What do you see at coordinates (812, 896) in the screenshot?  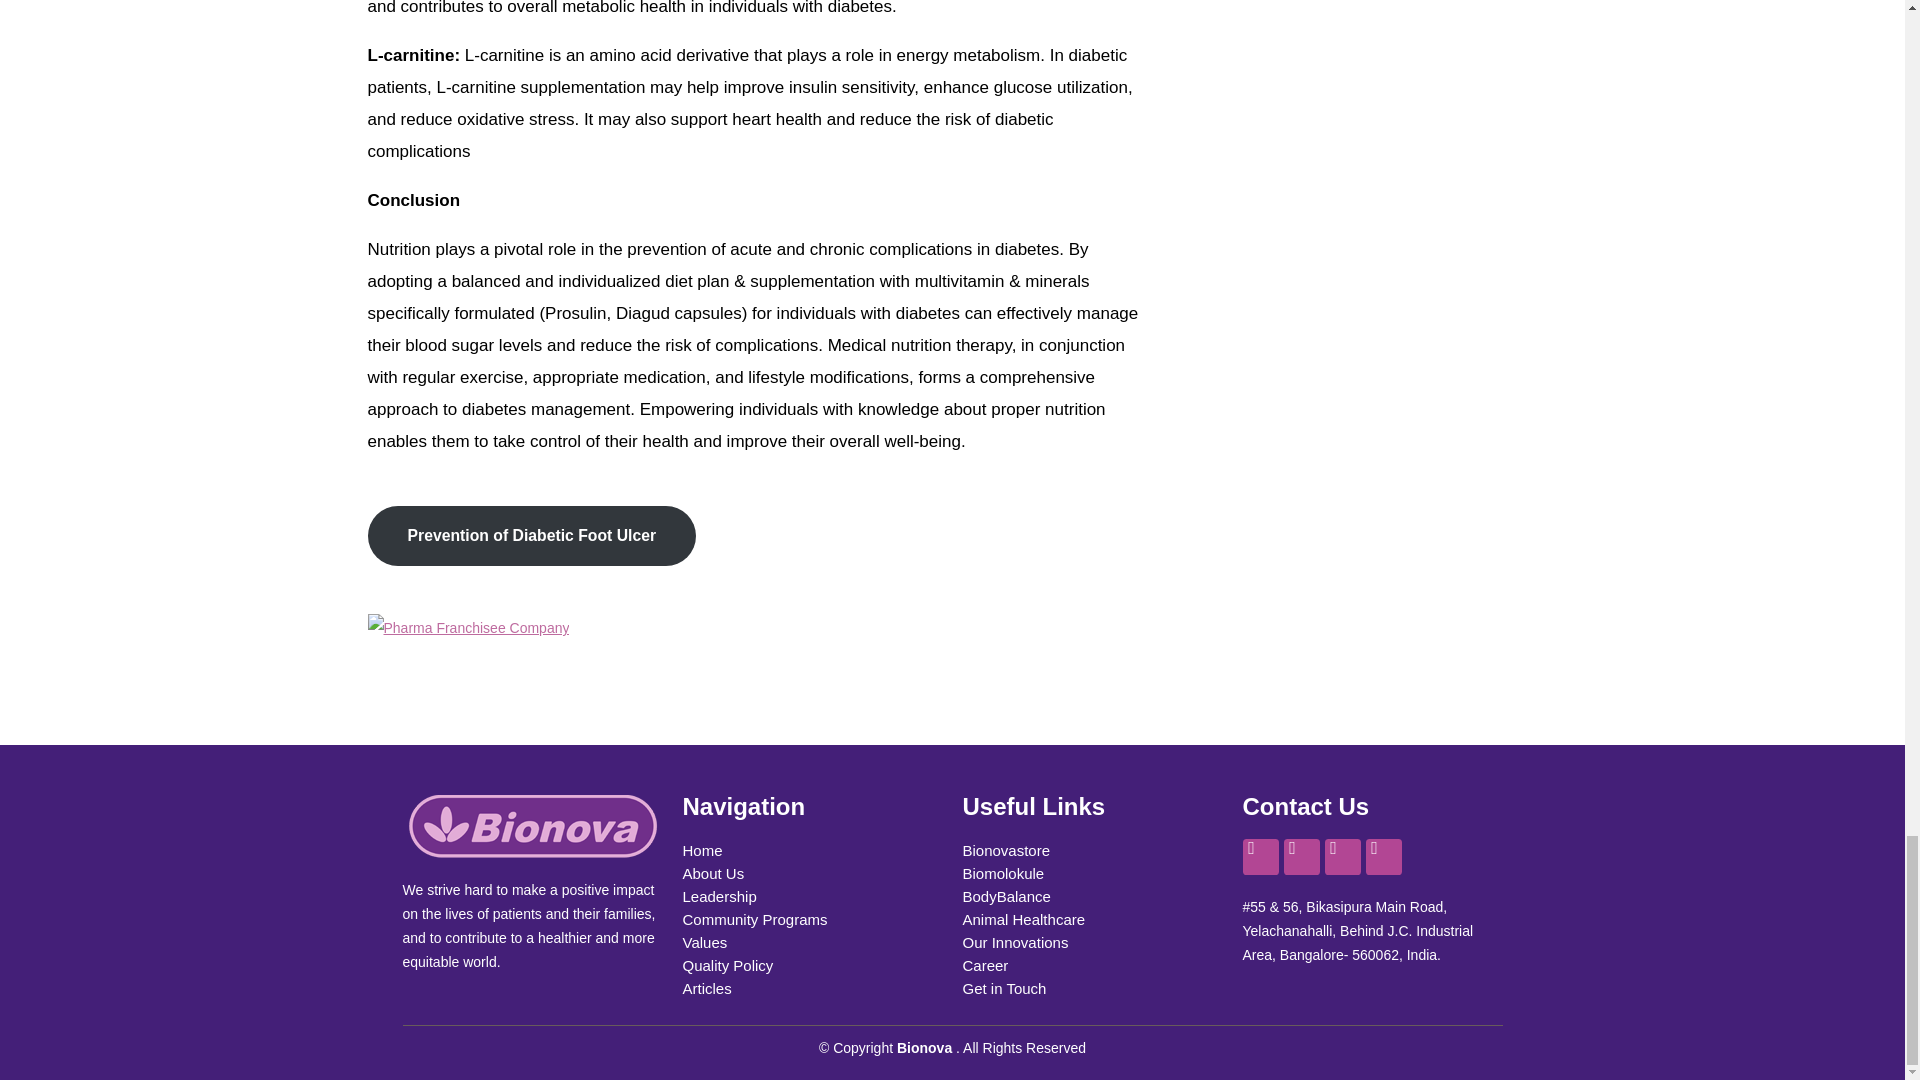 I see `Leadership` at bounding box center [812, 896].